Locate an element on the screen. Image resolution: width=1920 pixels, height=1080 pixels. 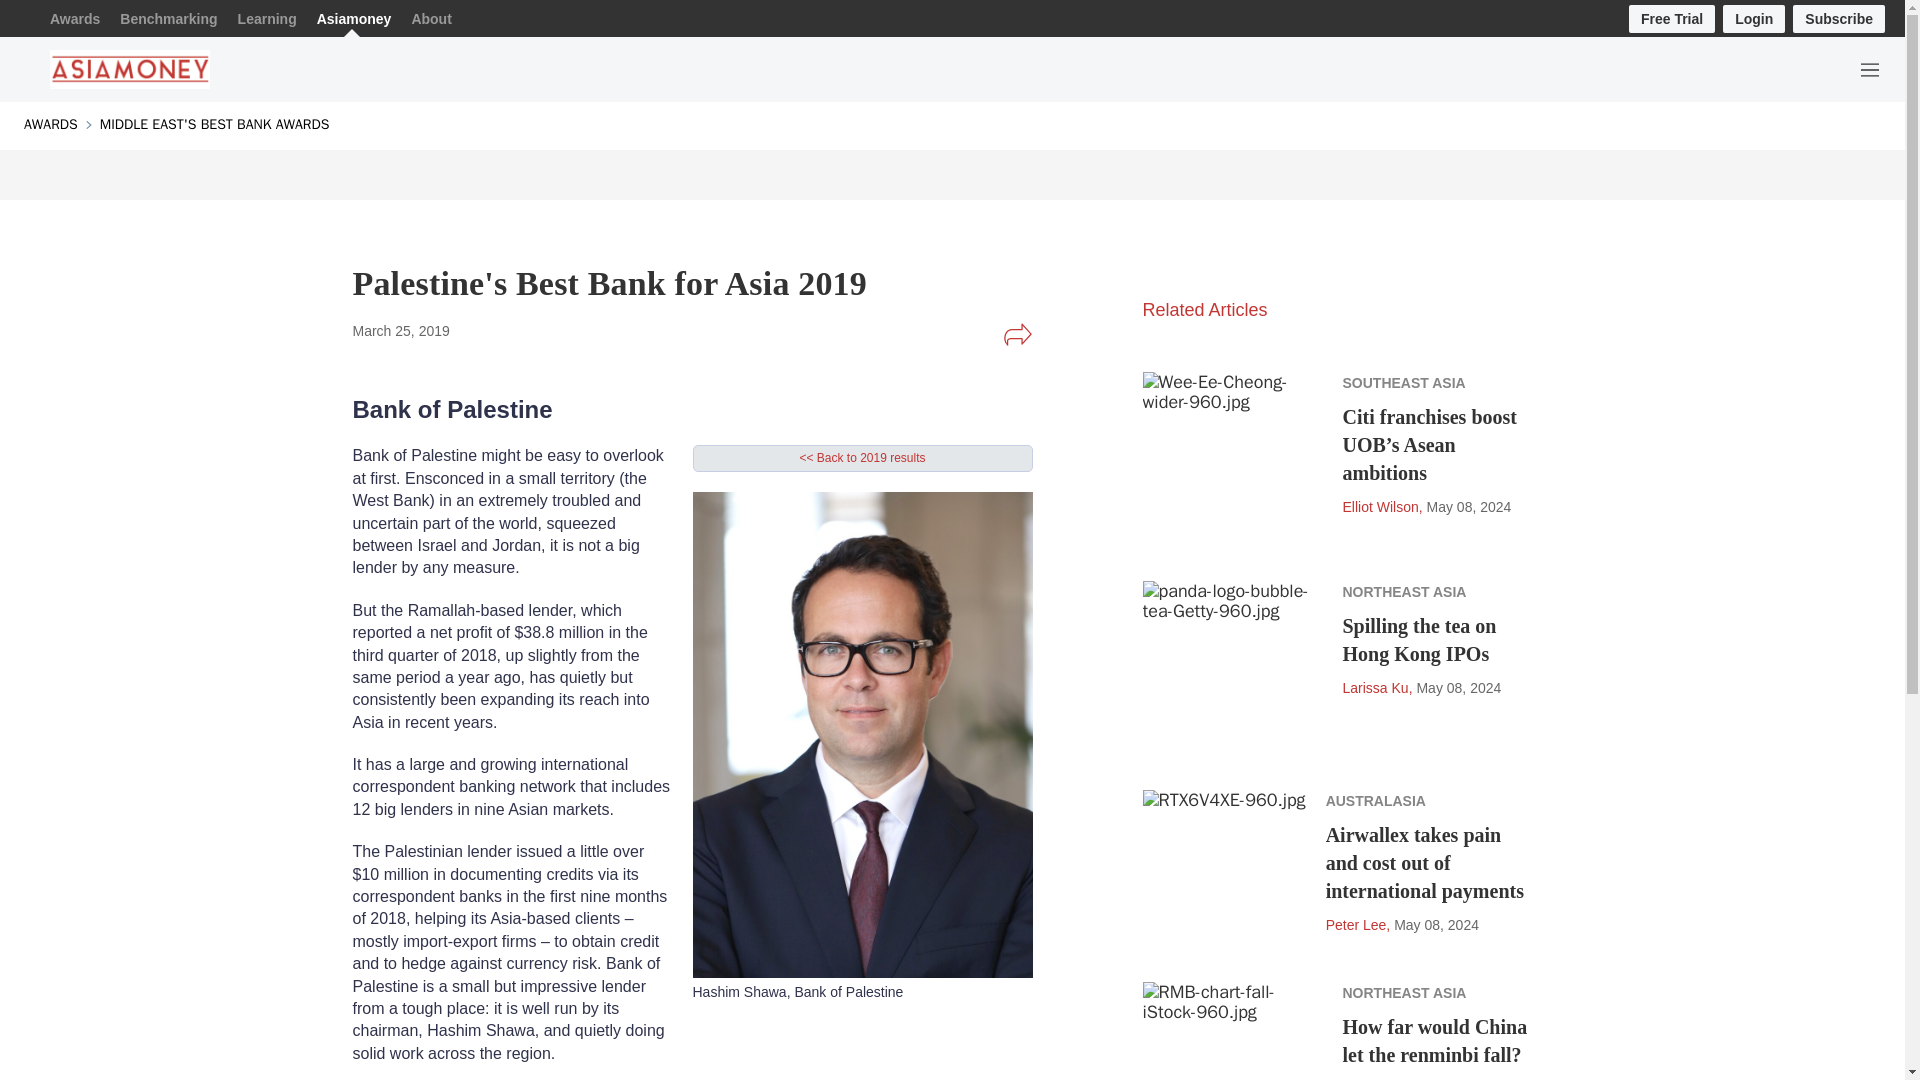
About is located at coordinates (430, 18).